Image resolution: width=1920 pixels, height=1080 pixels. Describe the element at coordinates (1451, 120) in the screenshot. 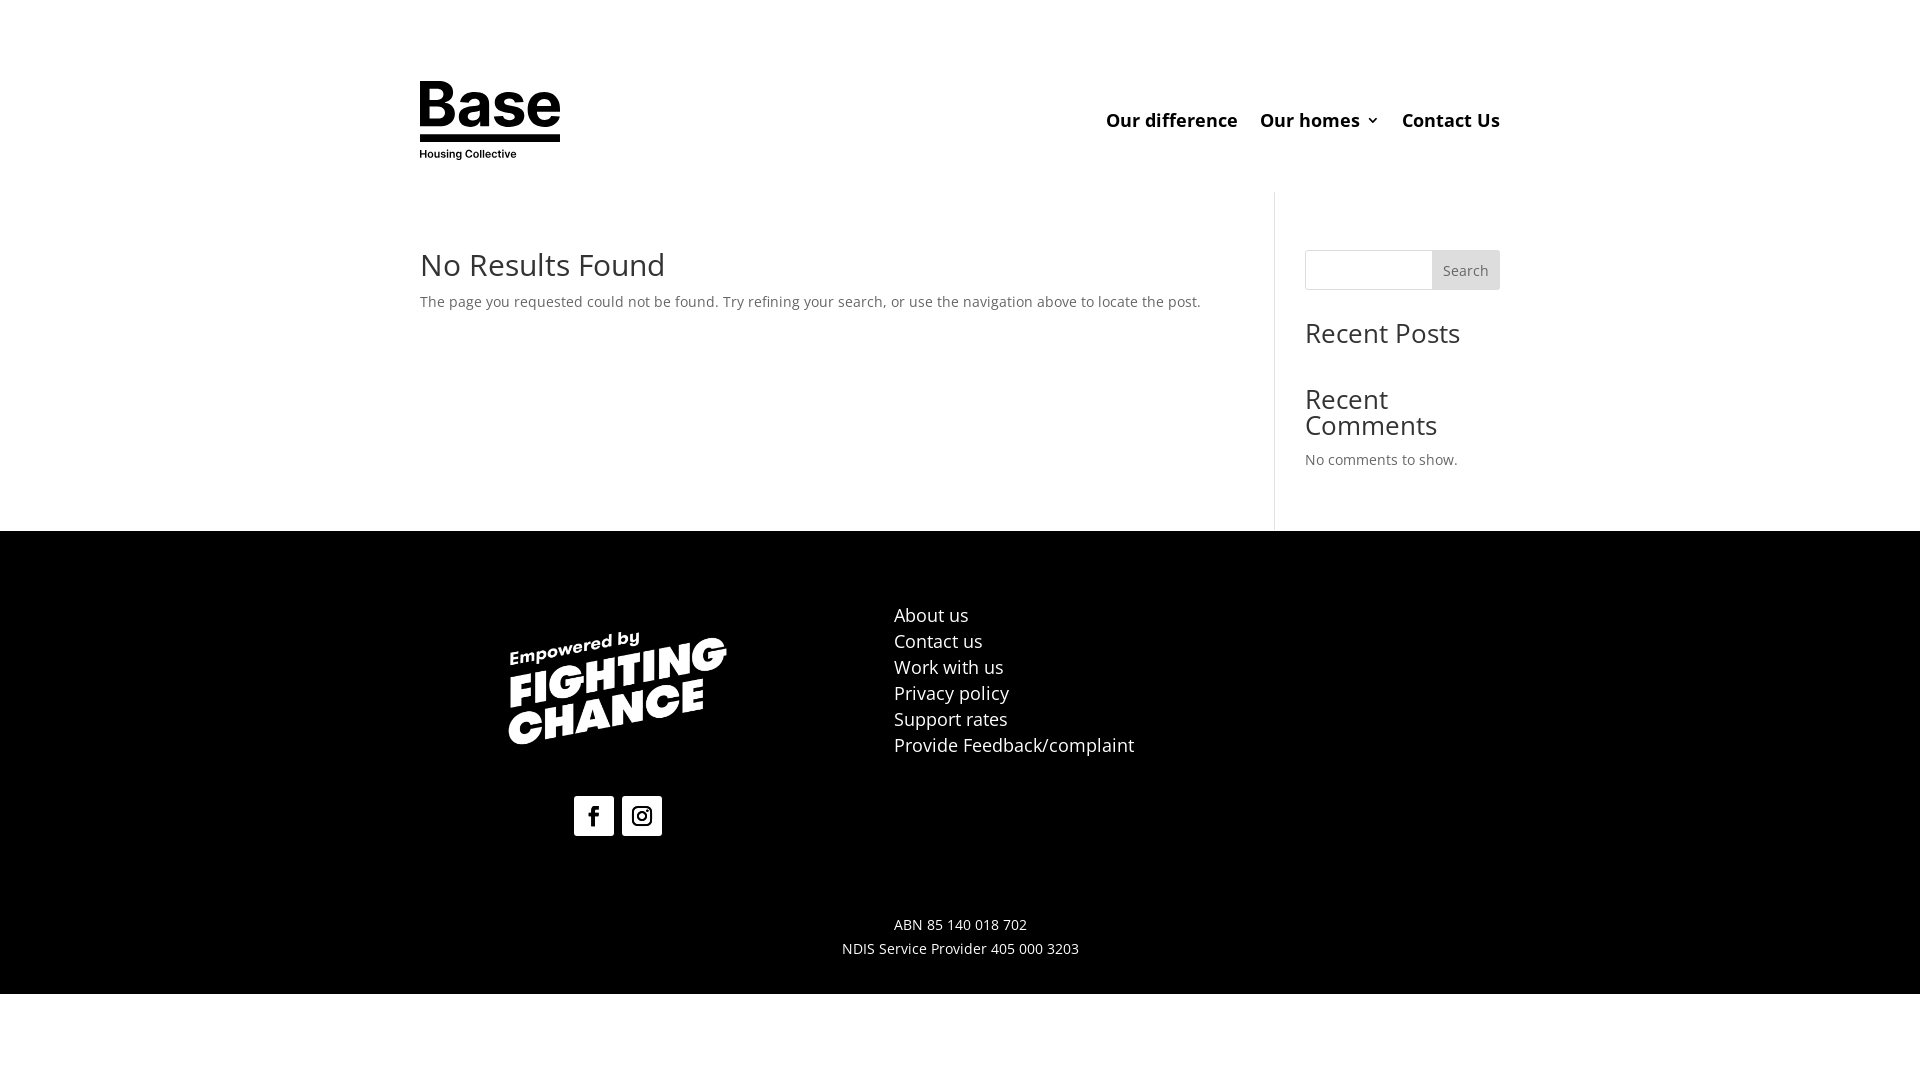

I see `Contact Us` at that location.